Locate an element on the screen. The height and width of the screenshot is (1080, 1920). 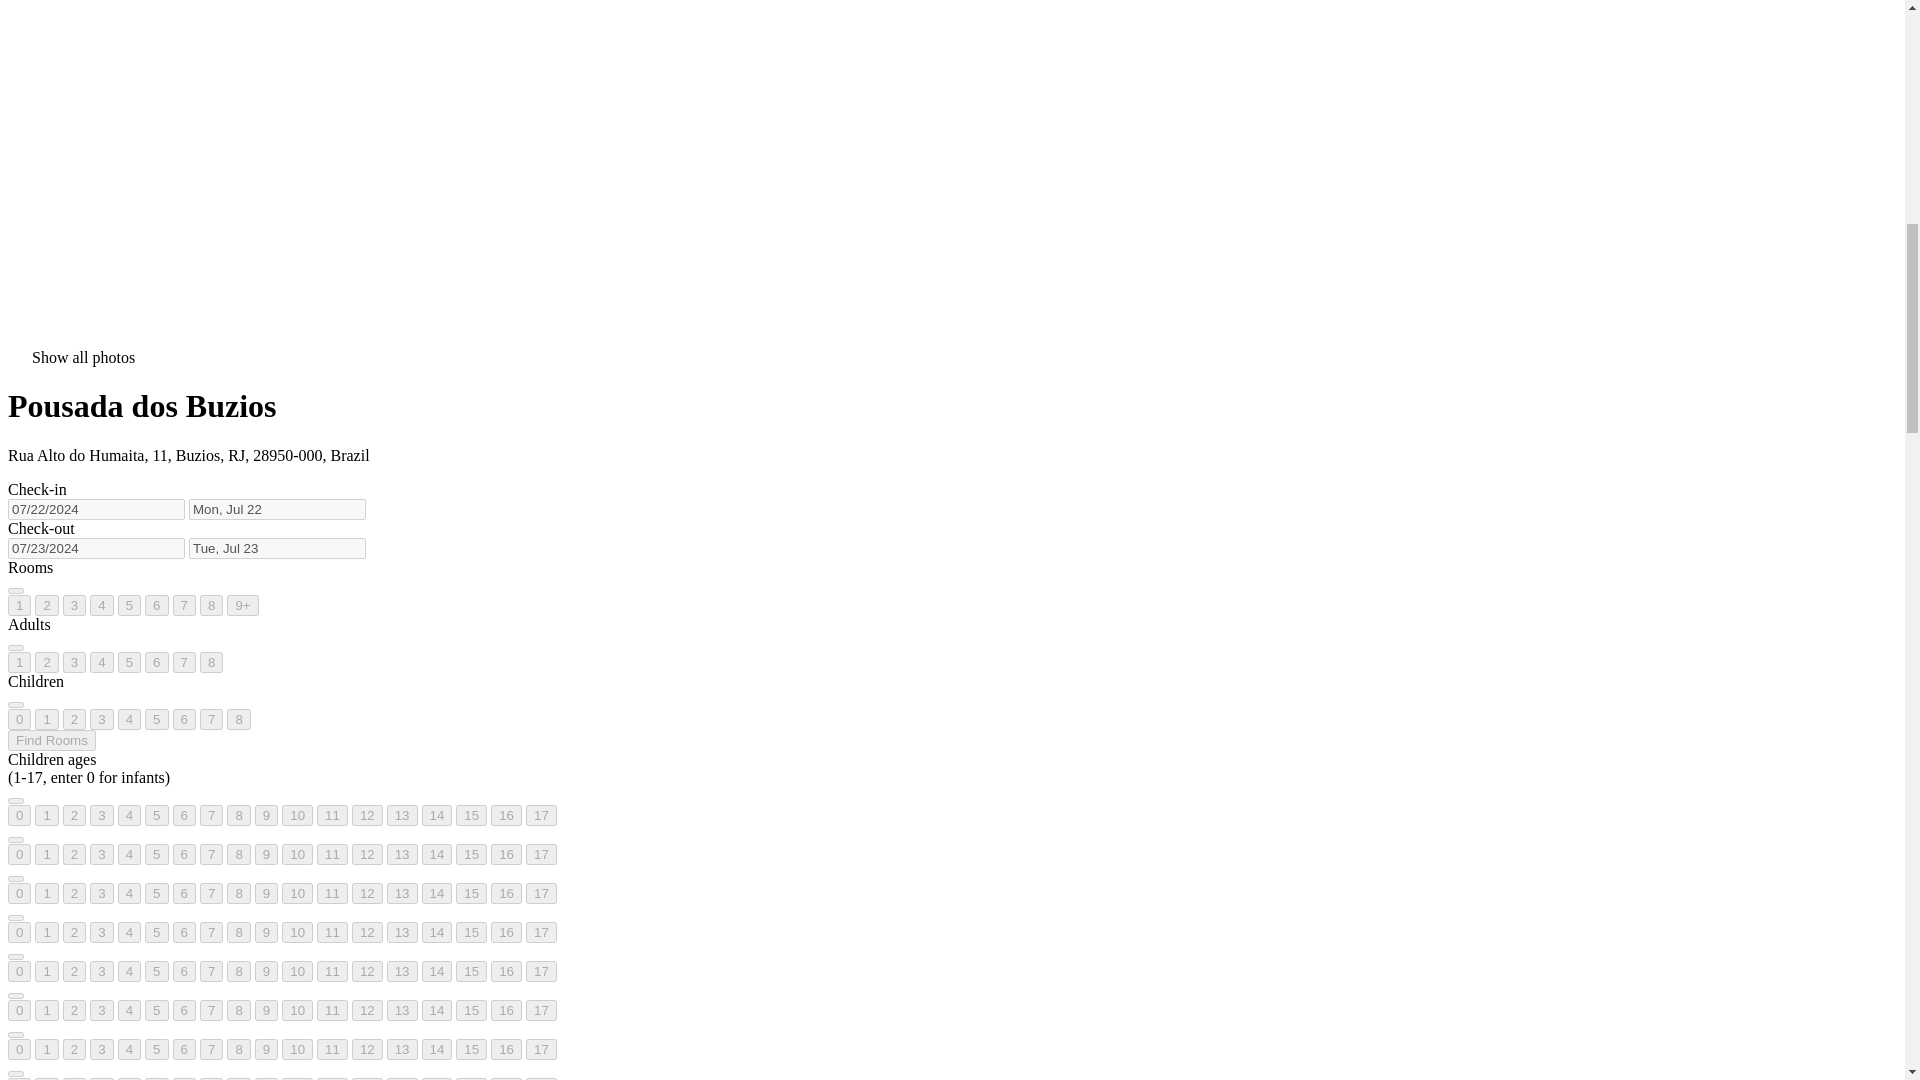
2 is located at coordinates (74, 719).